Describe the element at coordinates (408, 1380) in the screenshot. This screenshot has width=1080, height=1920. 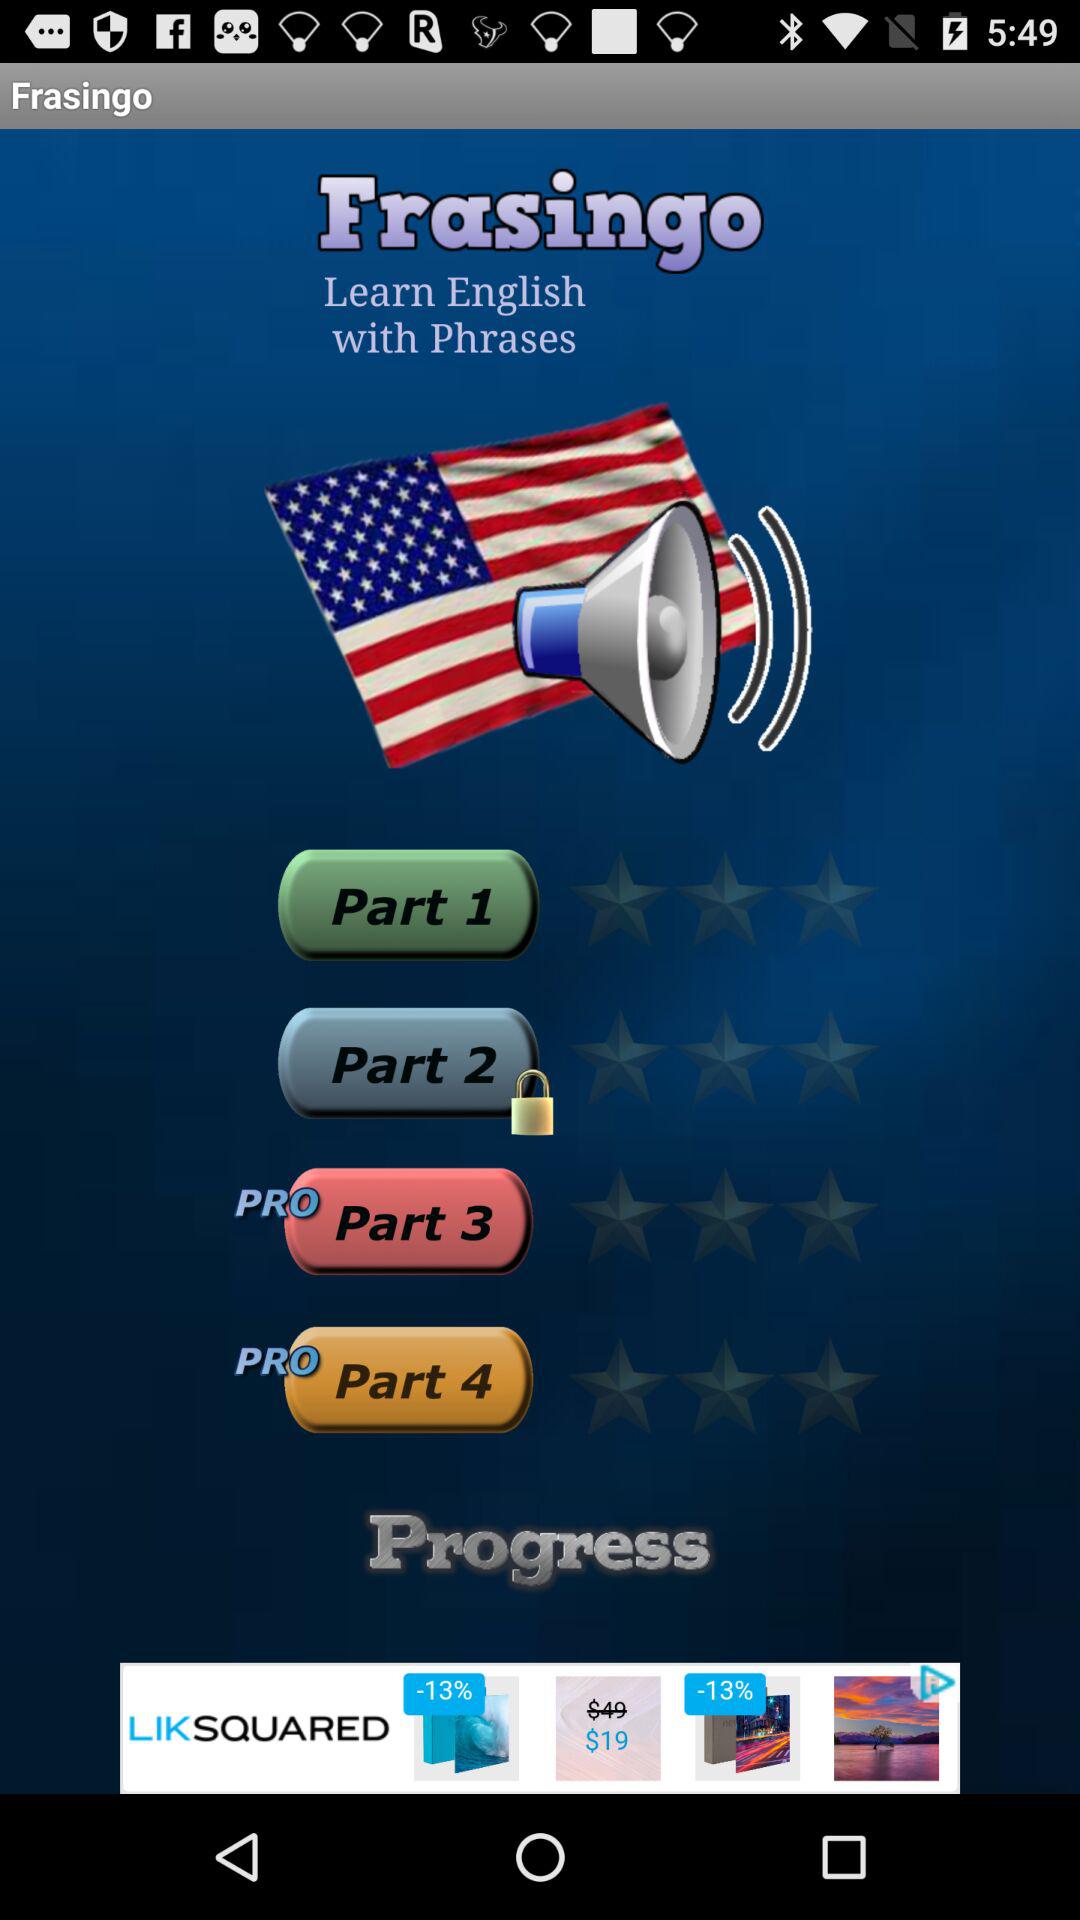
I see `part 4 lessons` at that location.